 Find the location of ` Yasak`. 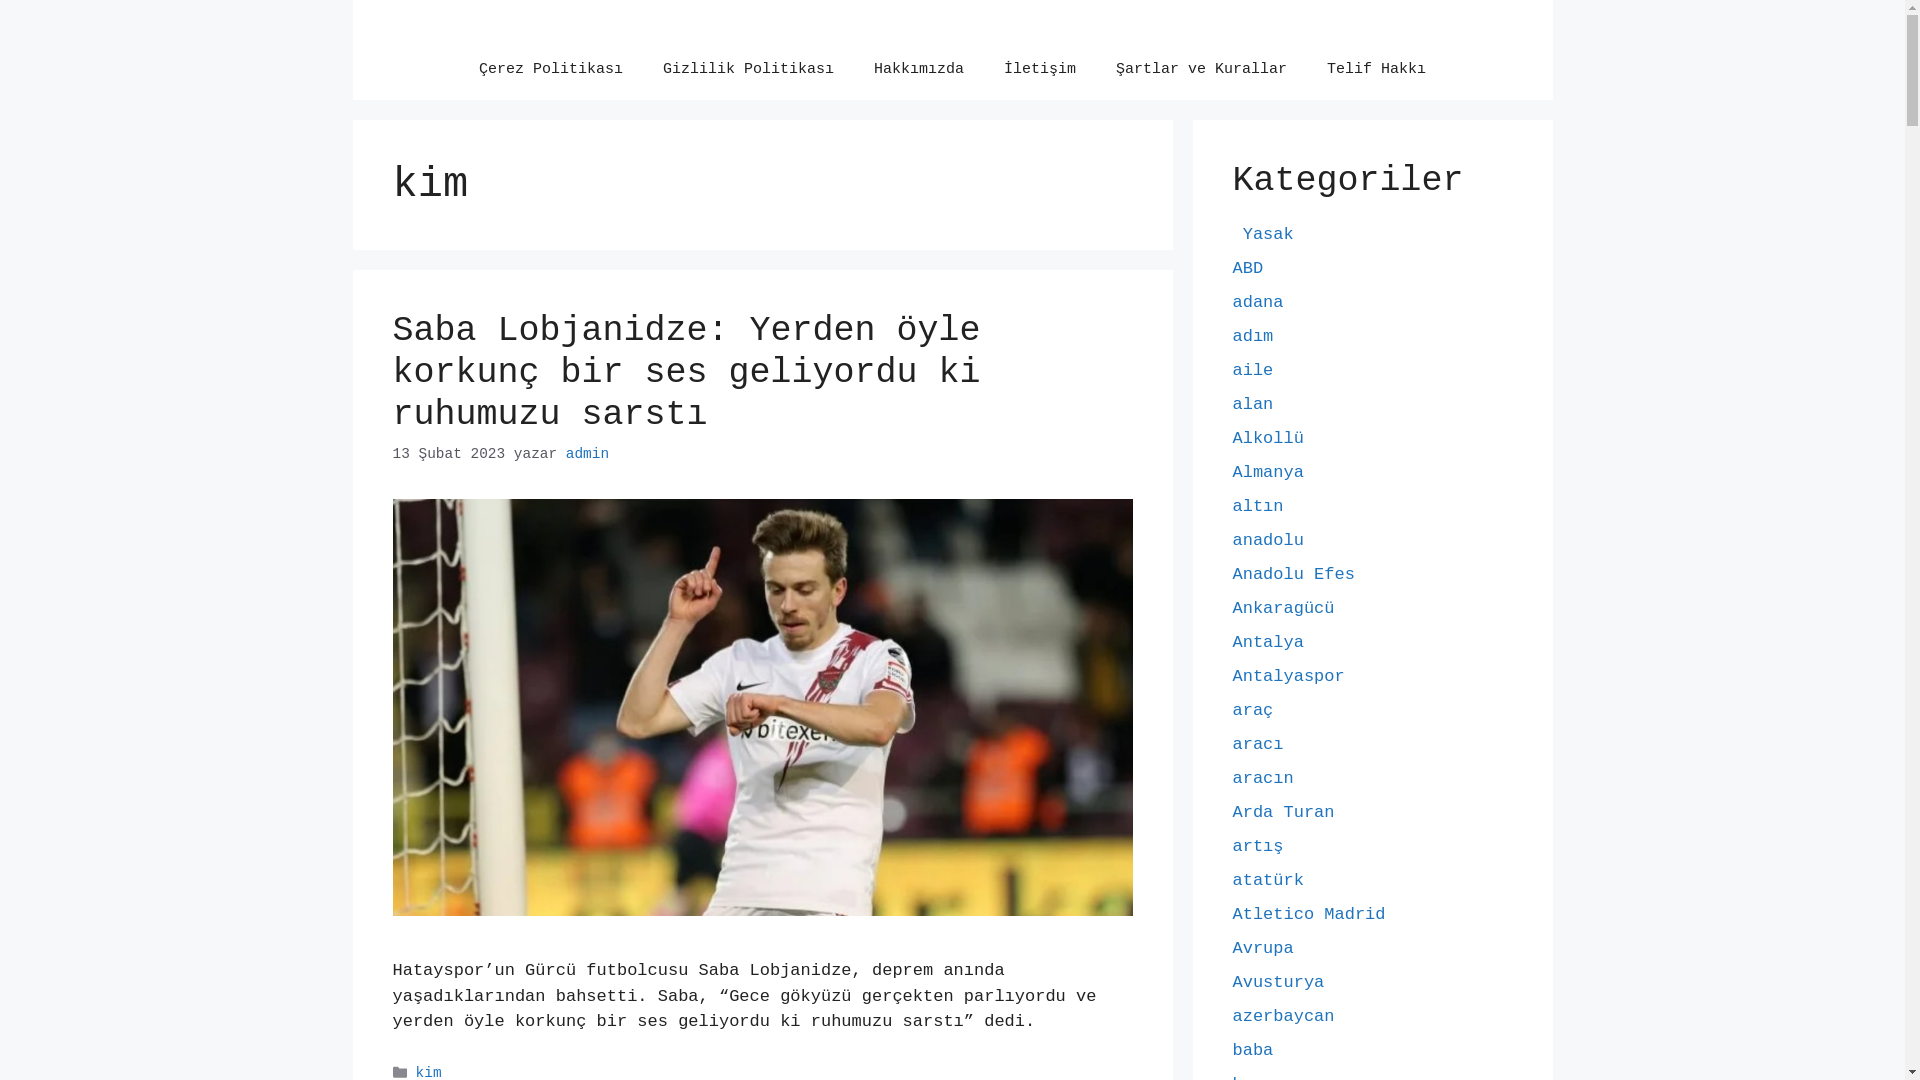

 Yasak is located at coordinates (1262, 234).